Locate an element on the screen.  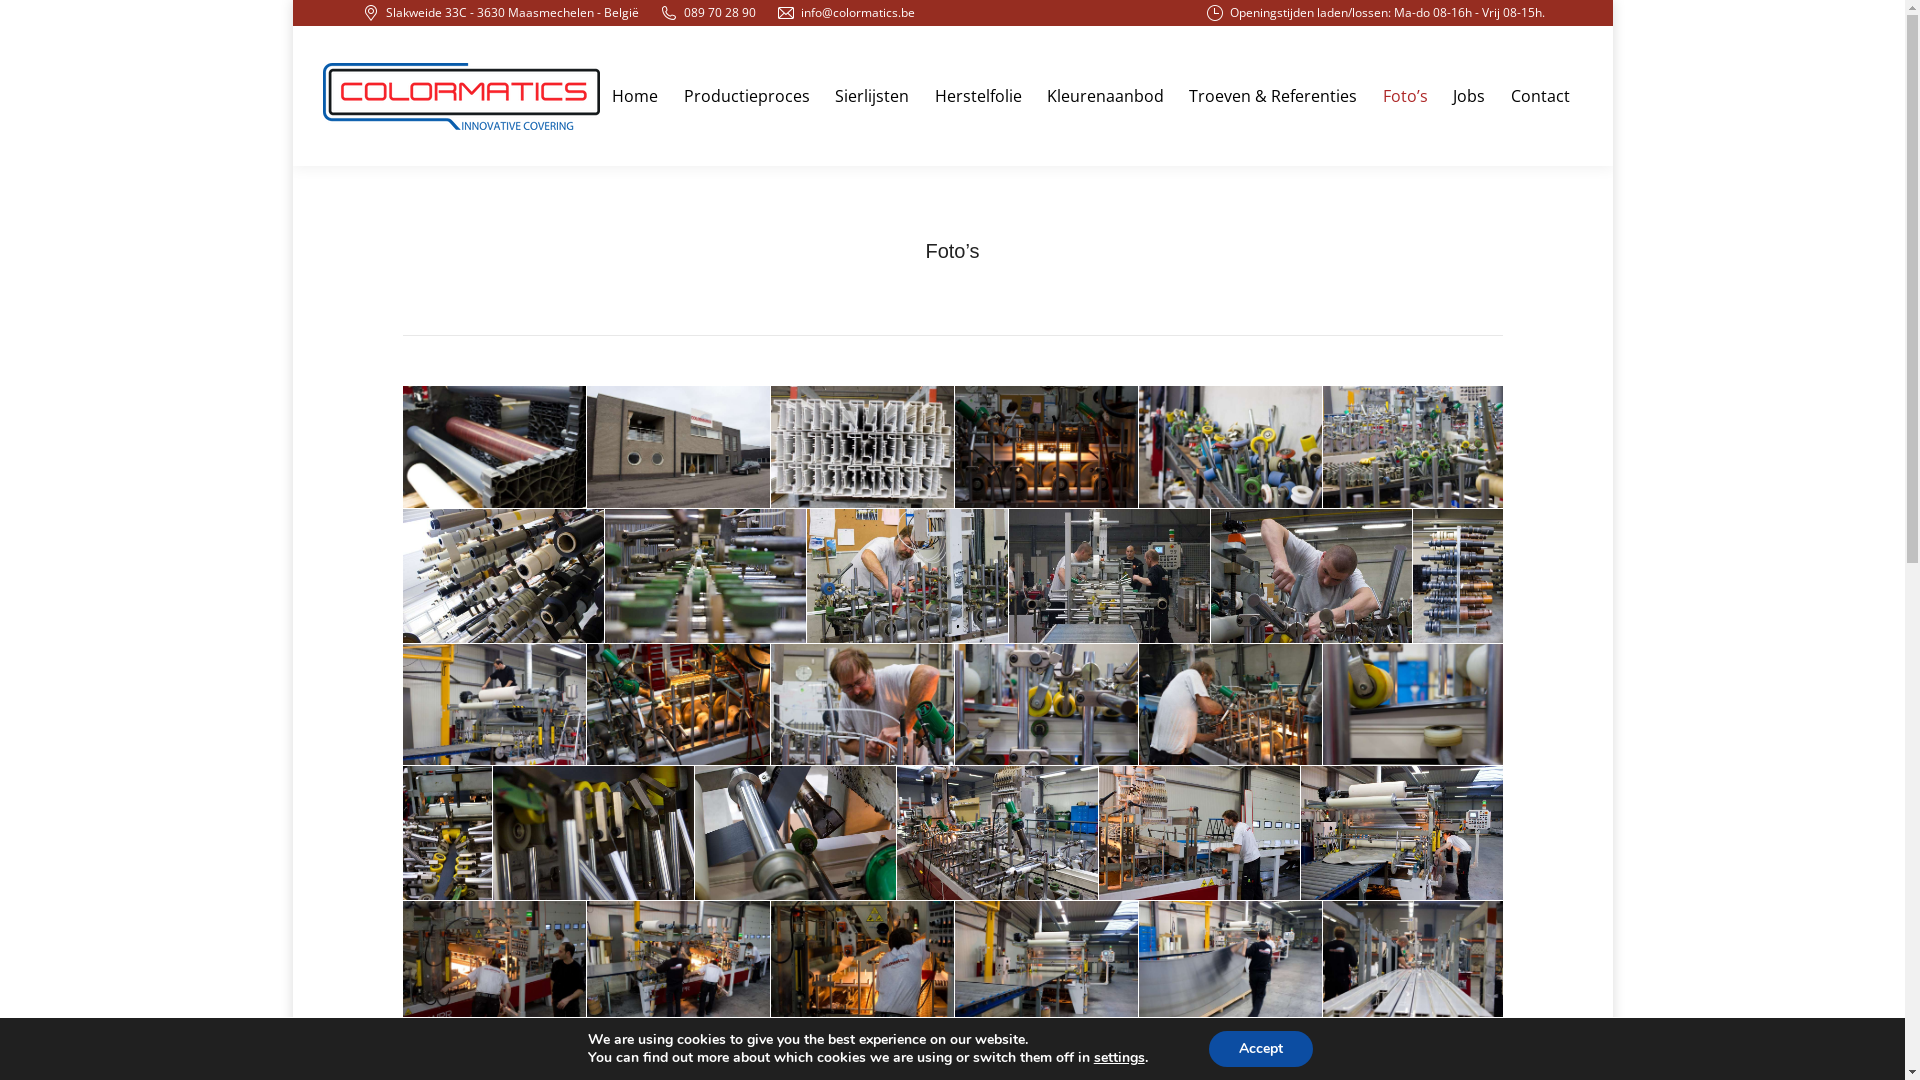
Home is located at coordinates (635, 96).